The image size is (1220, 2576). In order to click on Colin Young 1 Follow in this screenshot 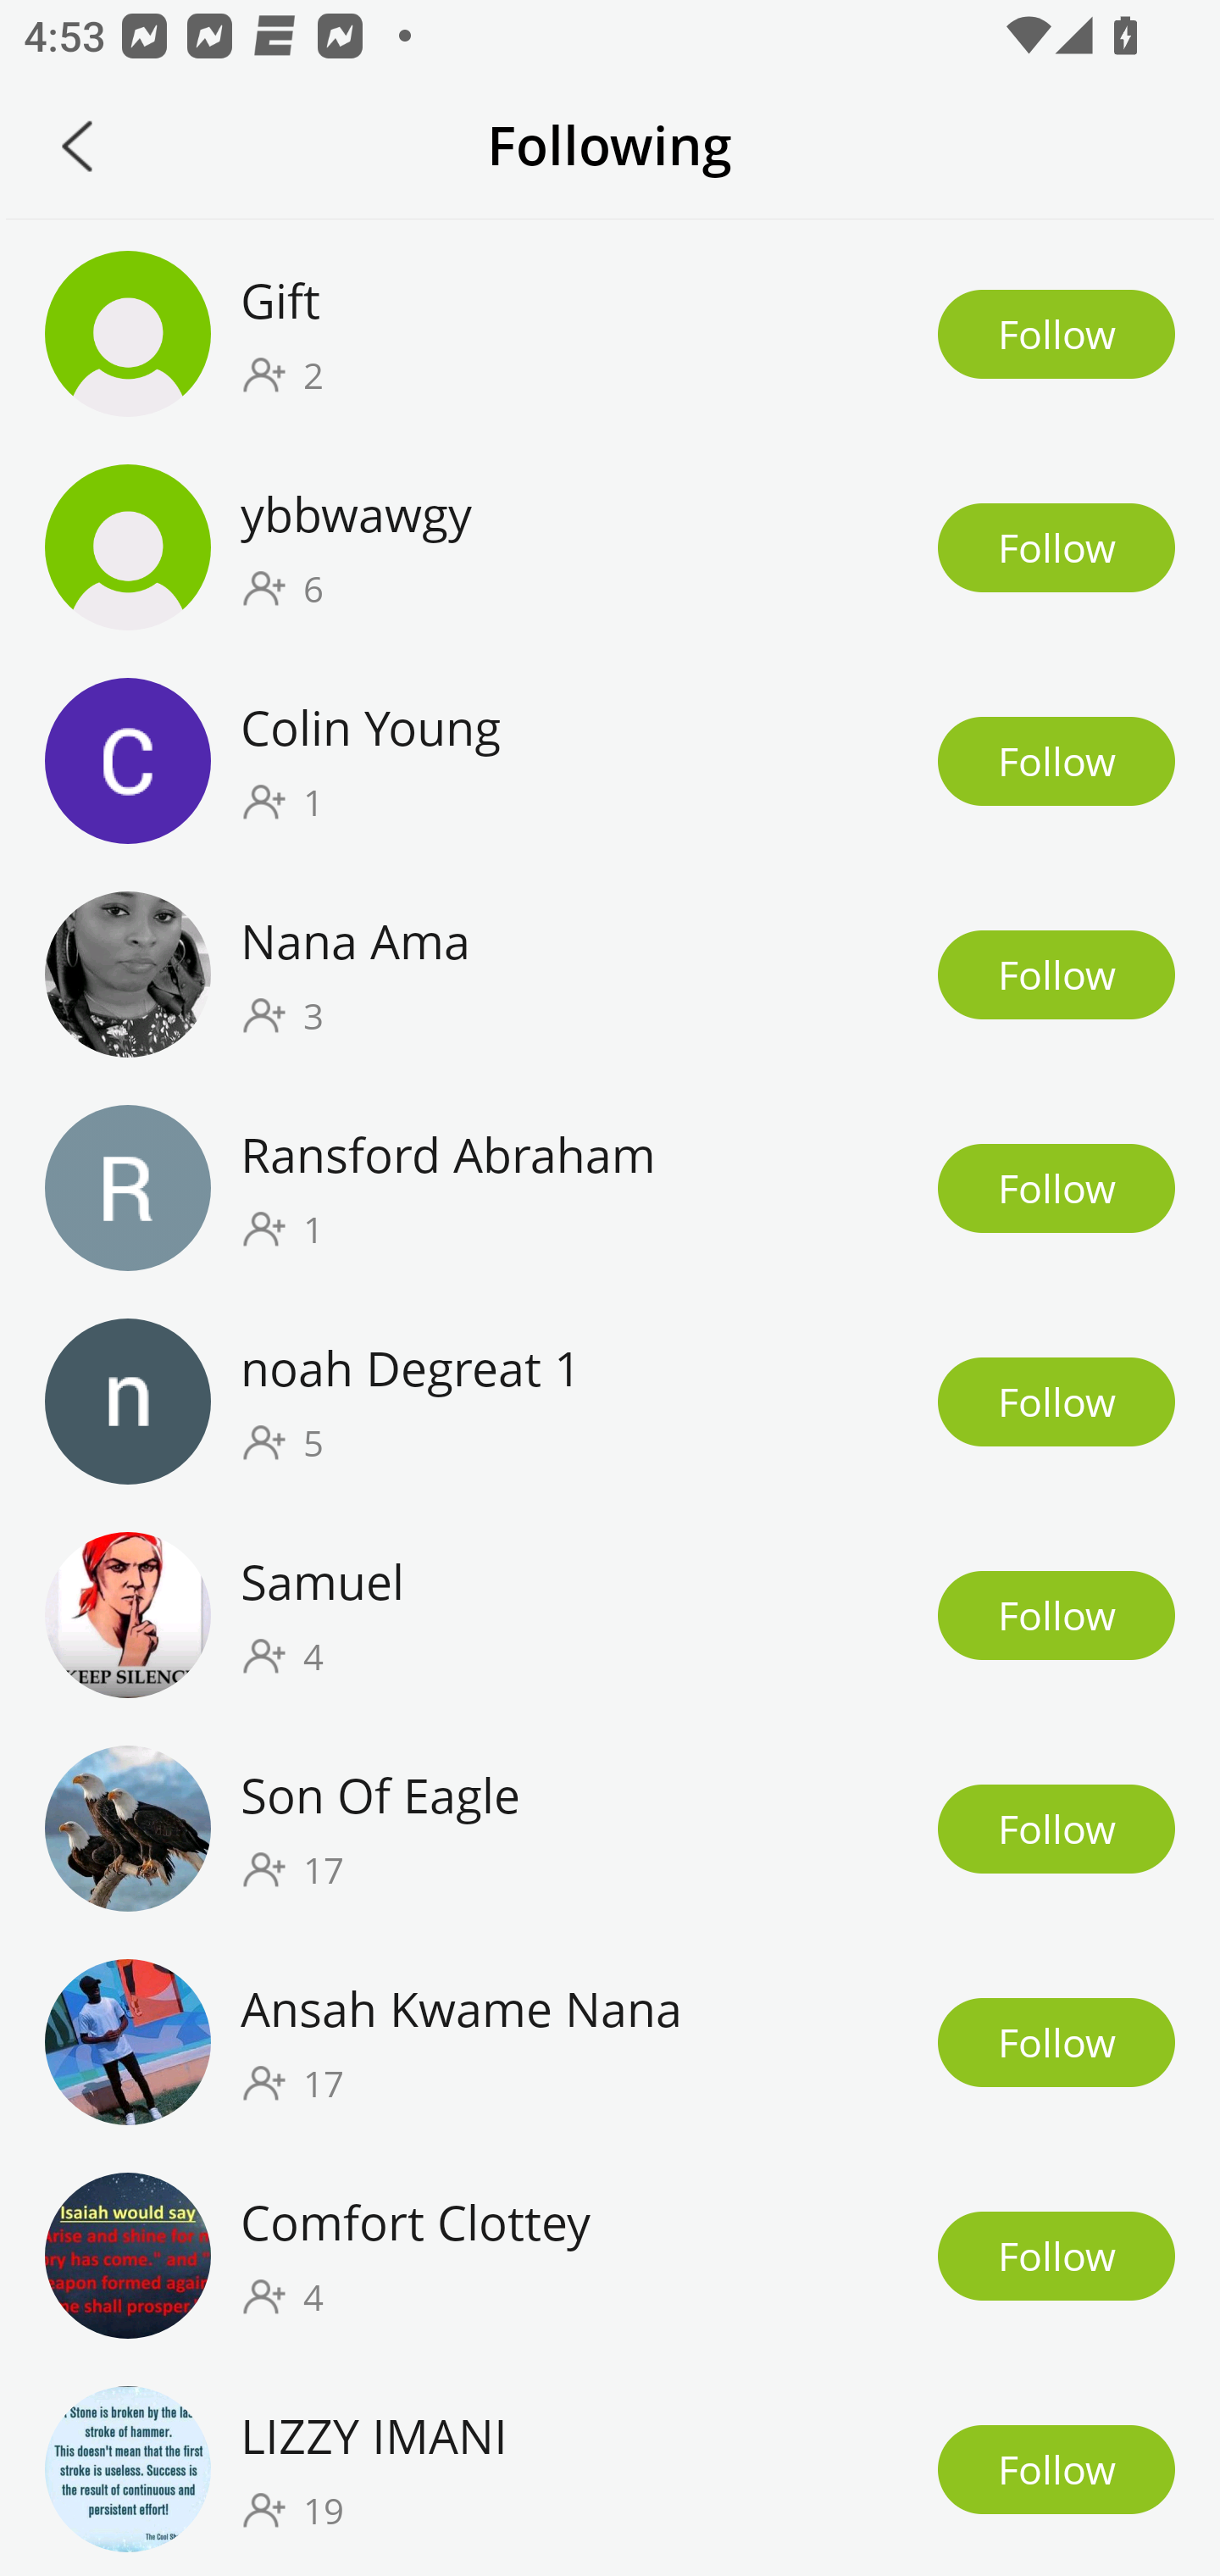, I will do `click(610, 761)`.